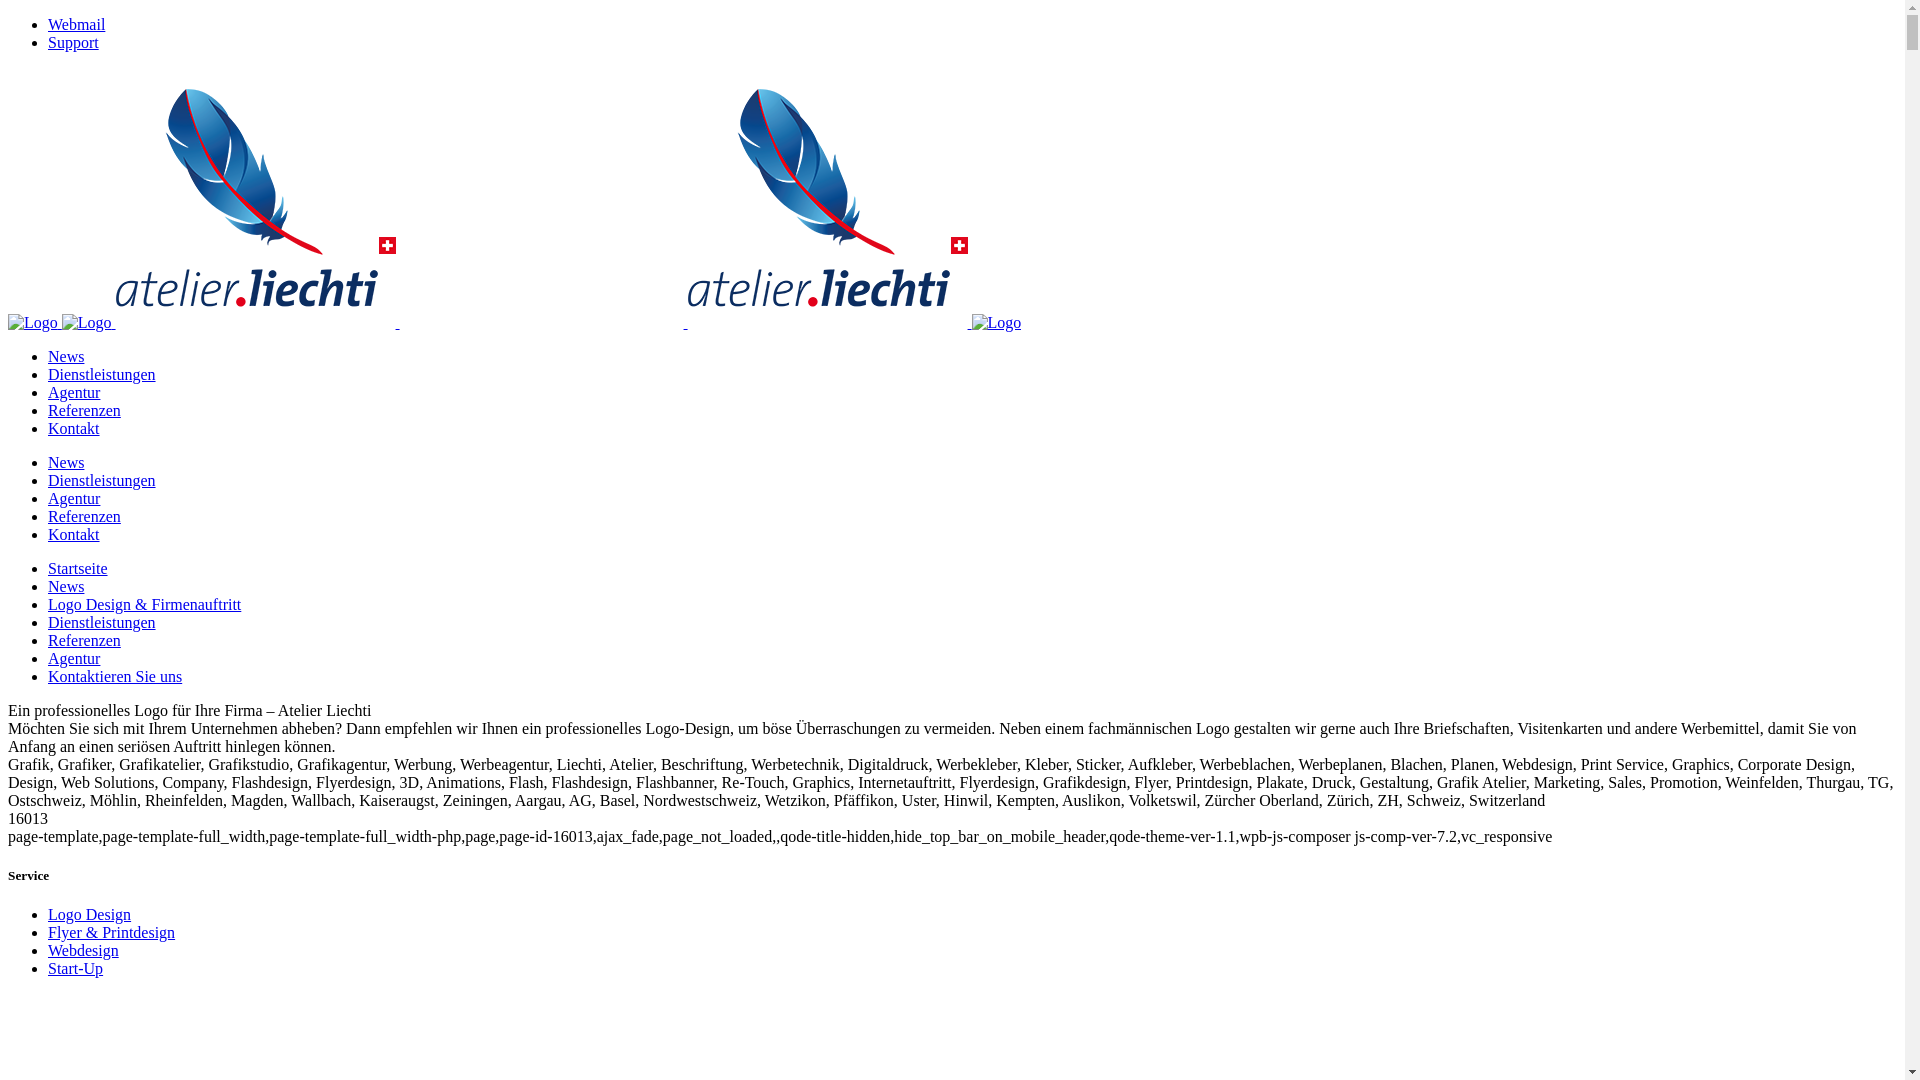  I want to click on Agentur, so click(74, 392).